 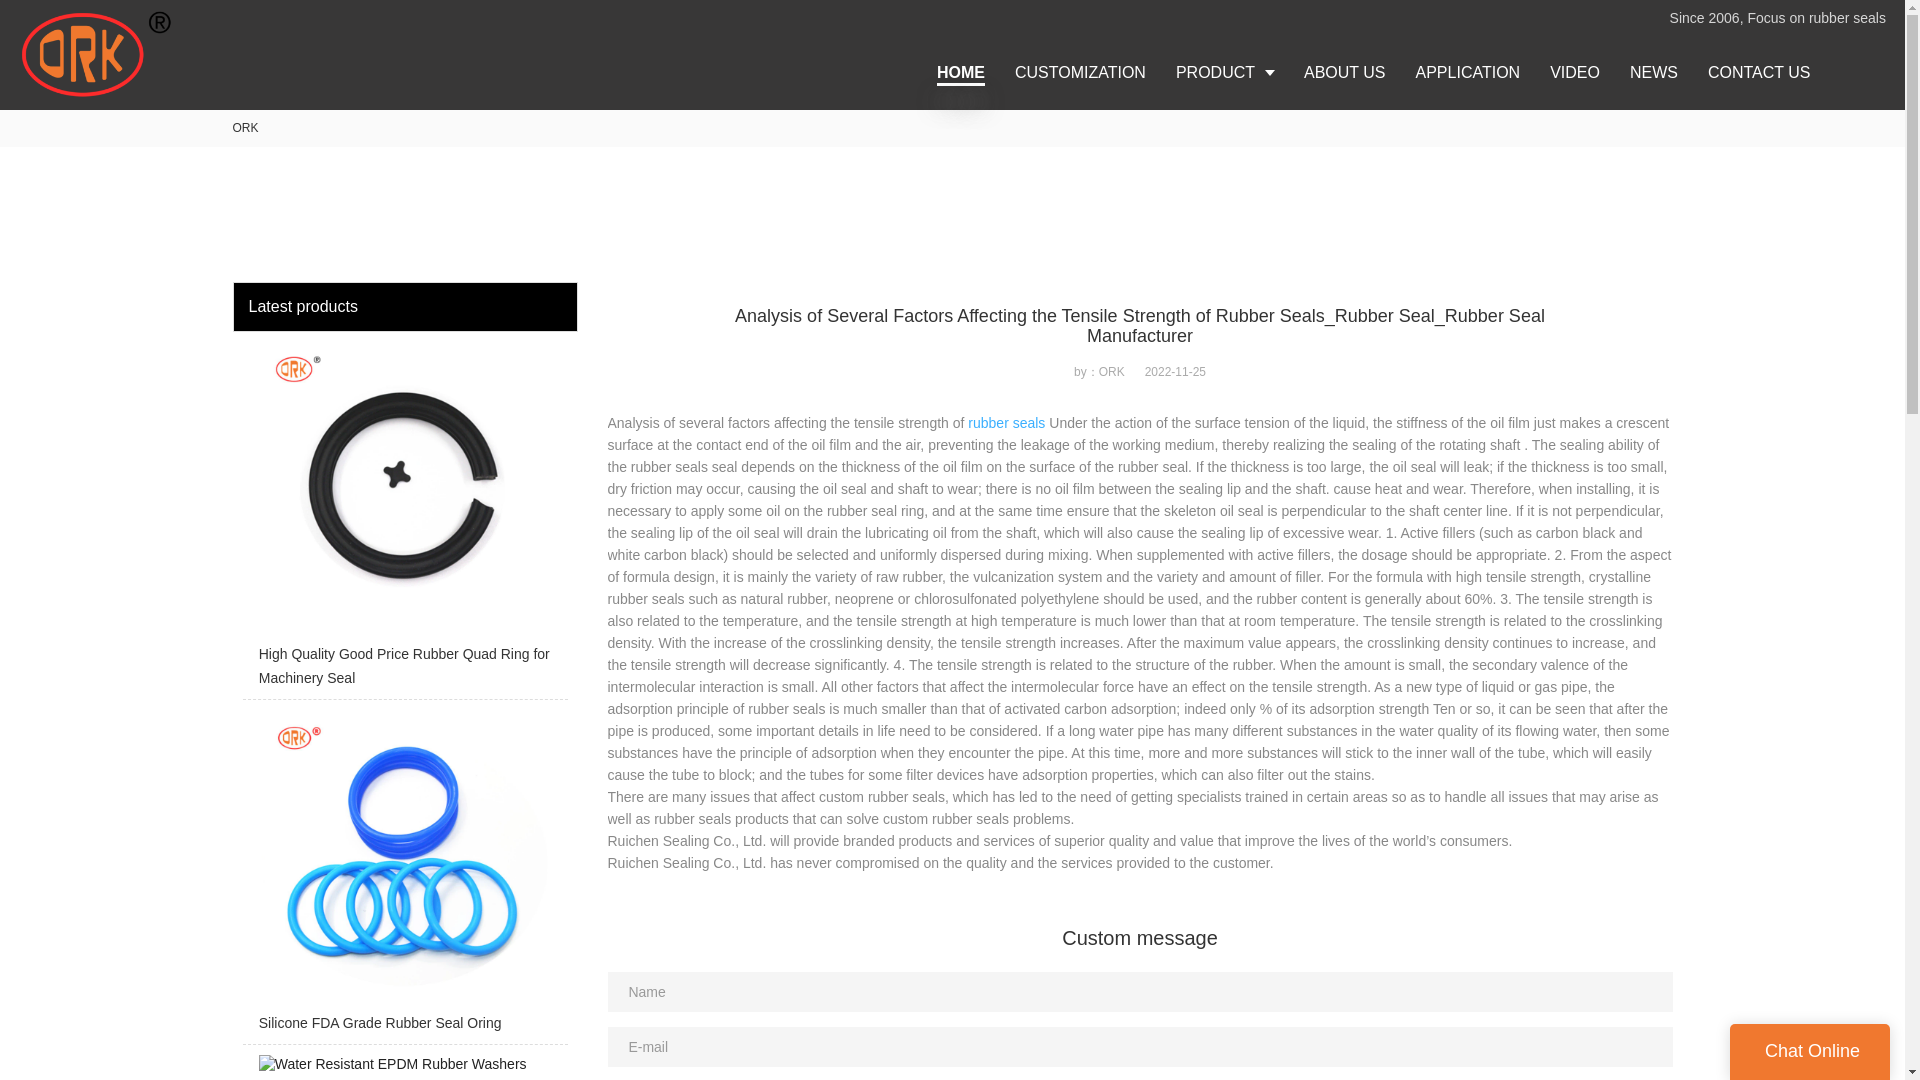 I want to click on HOME, so click(x=960, y=72).